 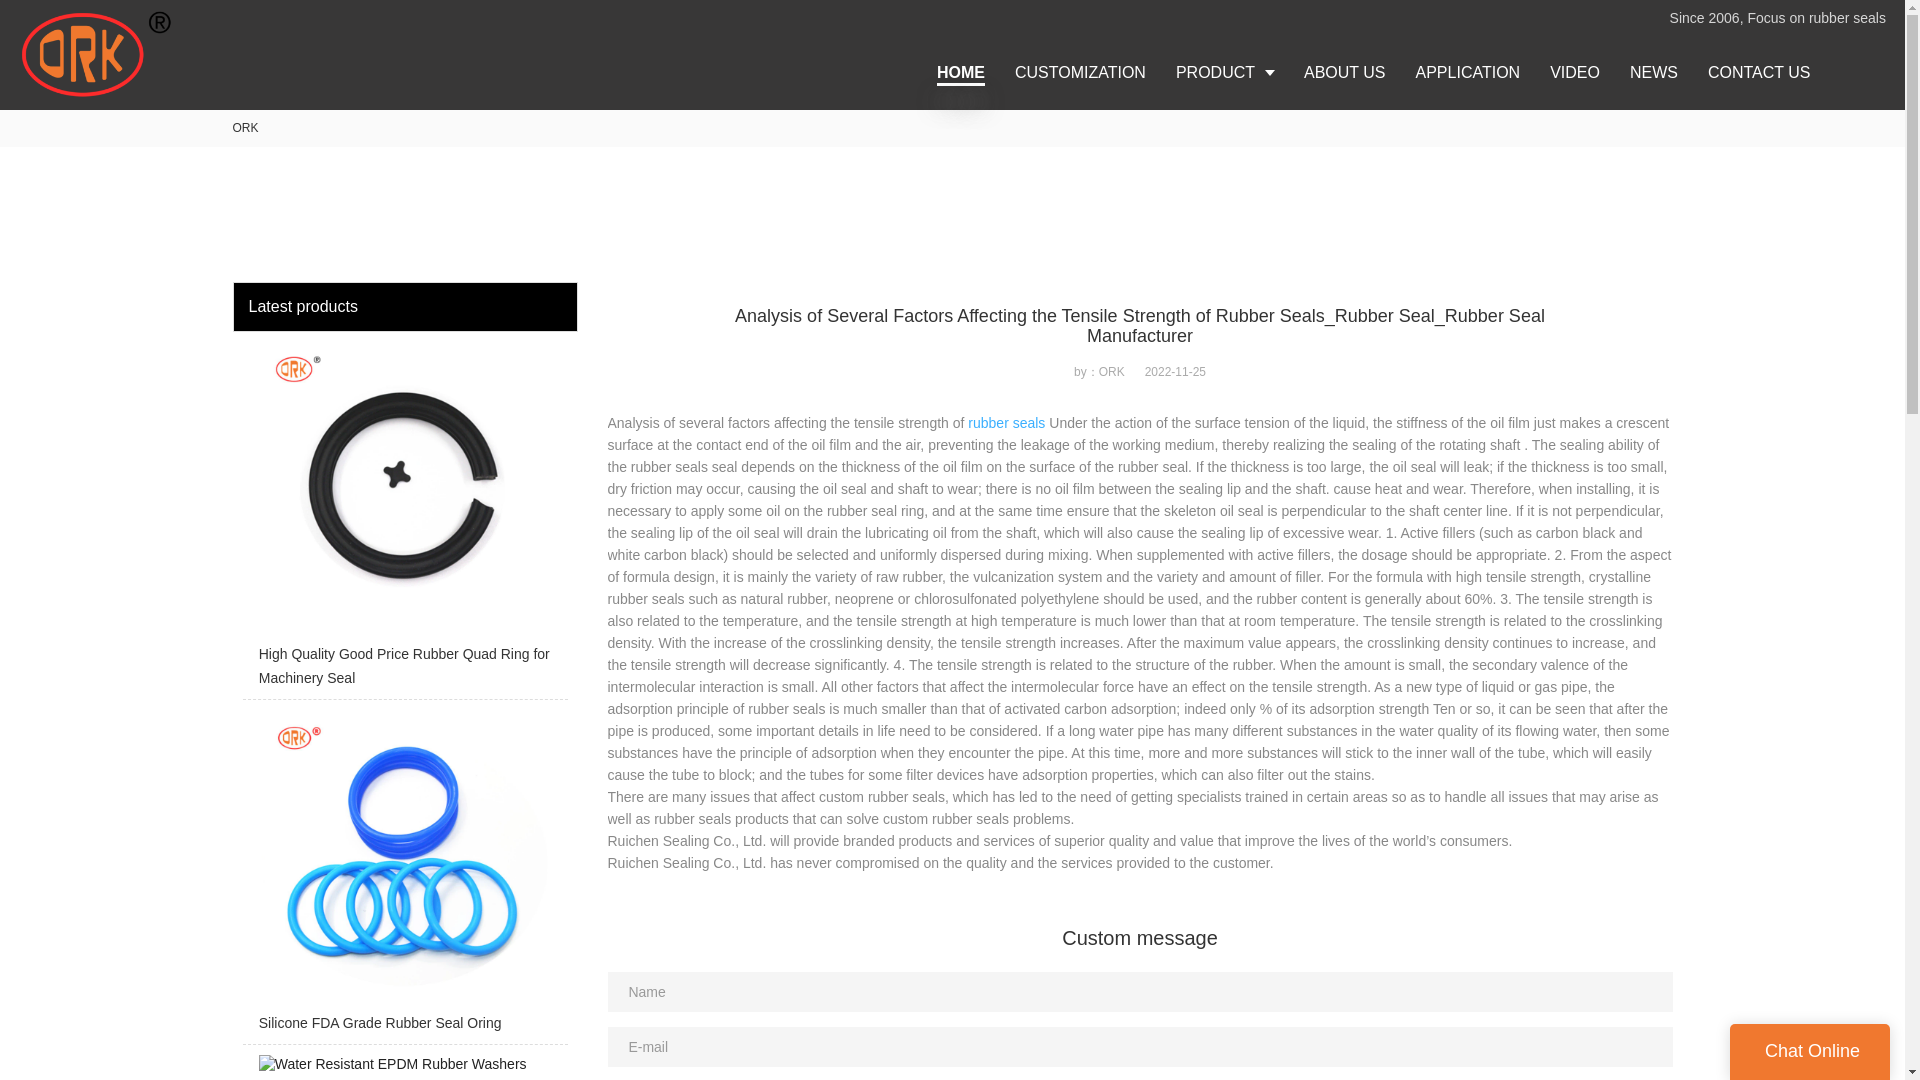 I want to click on HOME, so click(x=960, y=72).